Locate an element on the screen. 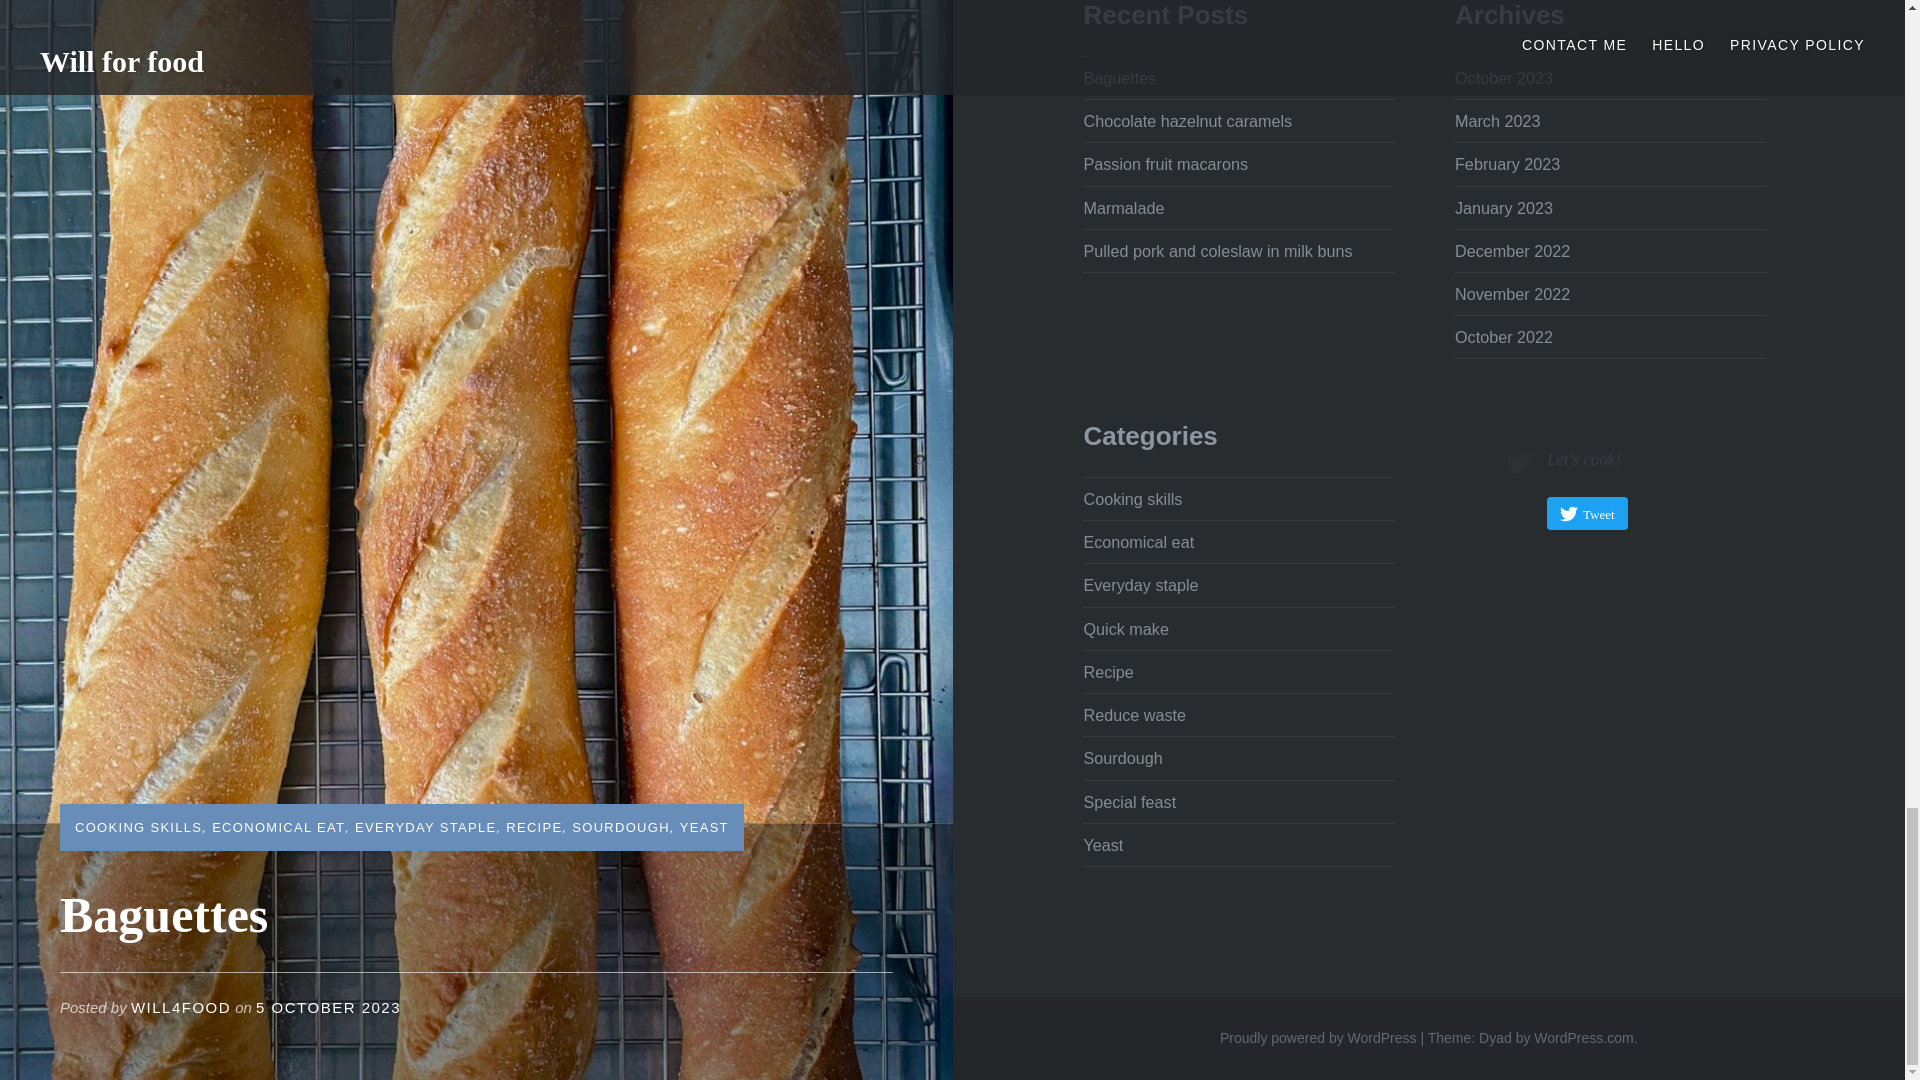  March 2023 is located at coordinates (1497, 120).